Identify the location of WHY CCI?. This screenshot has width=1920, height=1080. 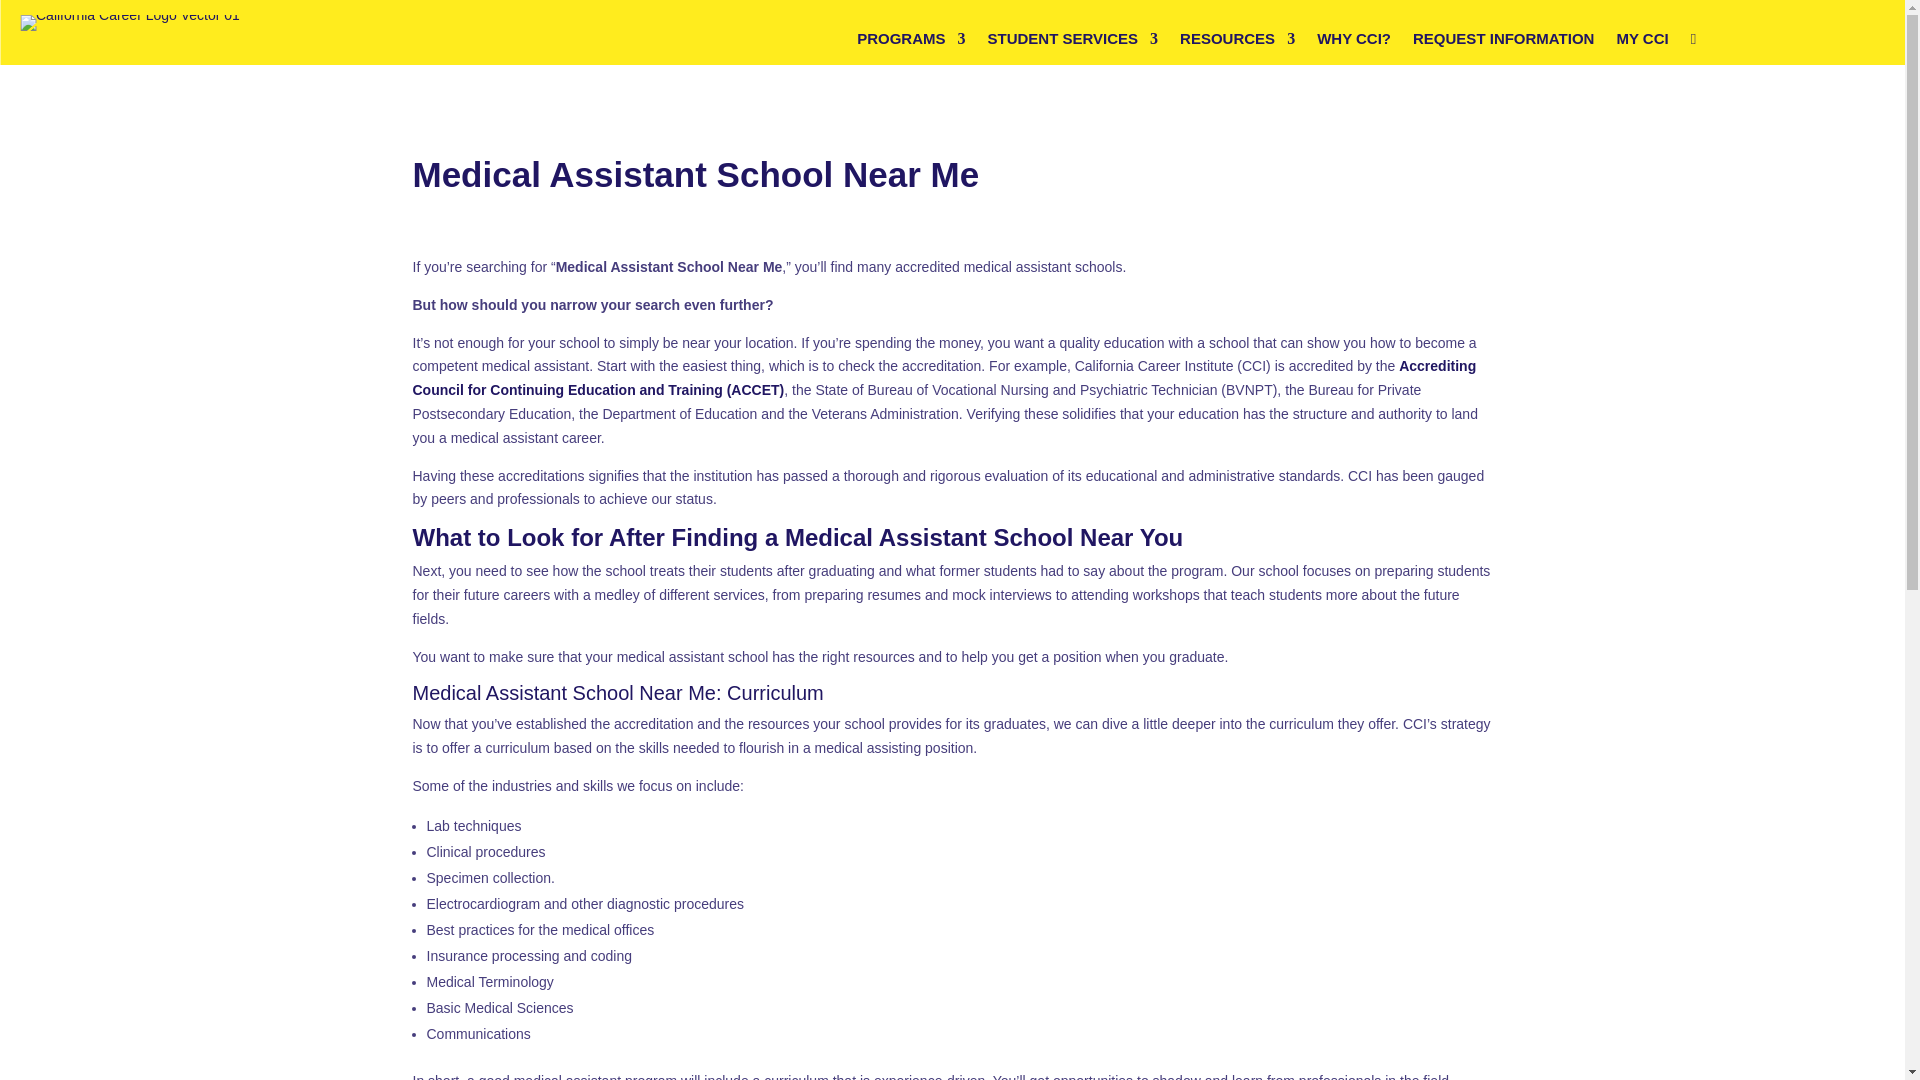
(1354, 44).